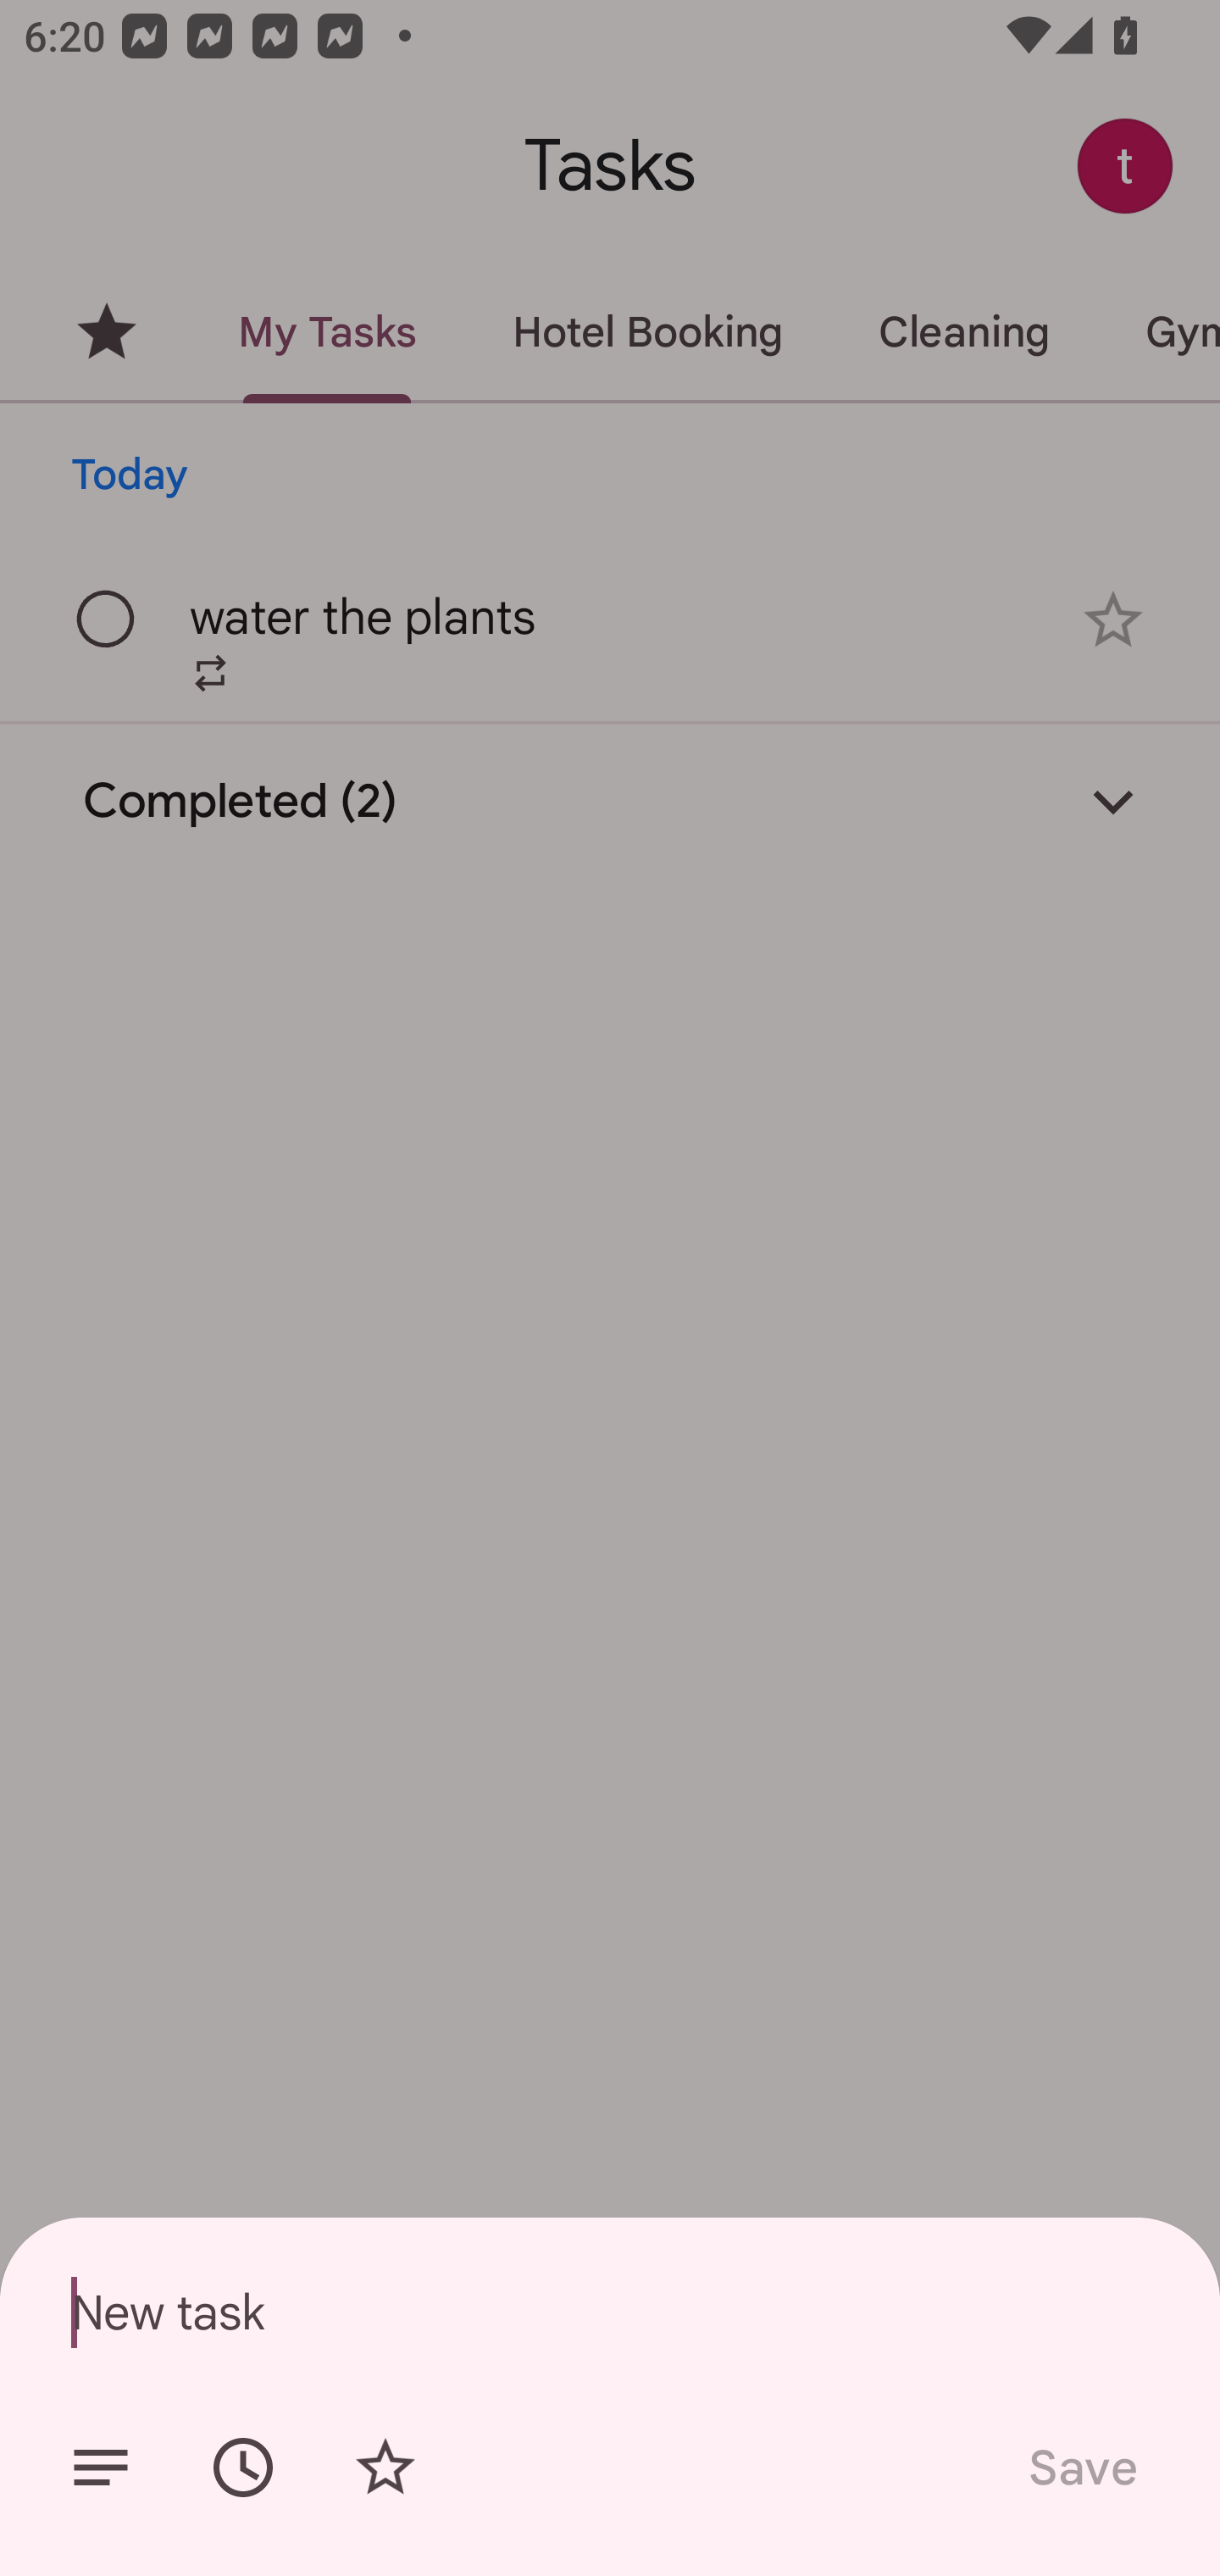 Image resolution: width=1220 pixels, height=2576 pixels. Describe the element at coordinates (243, 2468) in the screenshot. I see `Set date/time` at that location.